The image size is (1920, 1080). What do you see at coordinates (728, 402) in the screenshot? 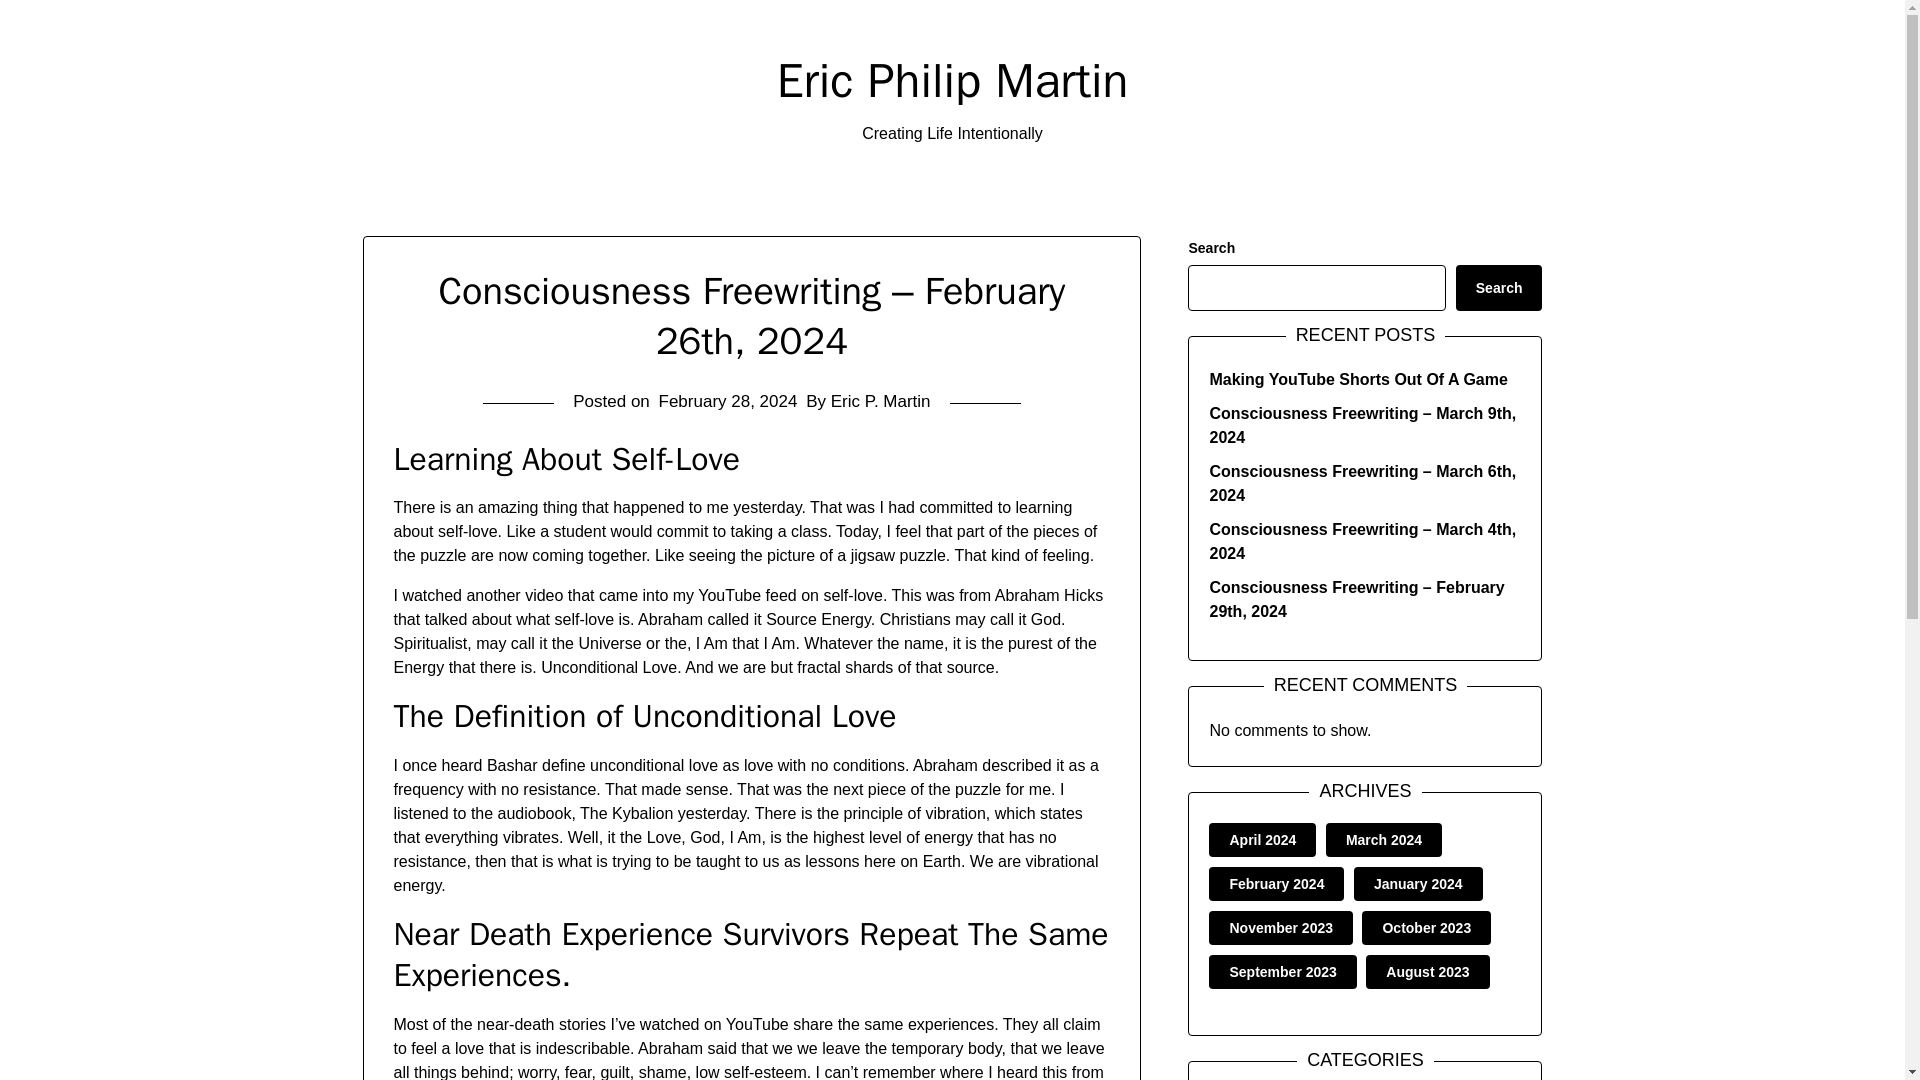
I see `February 28, 2024` at bounding box center [728, 402].